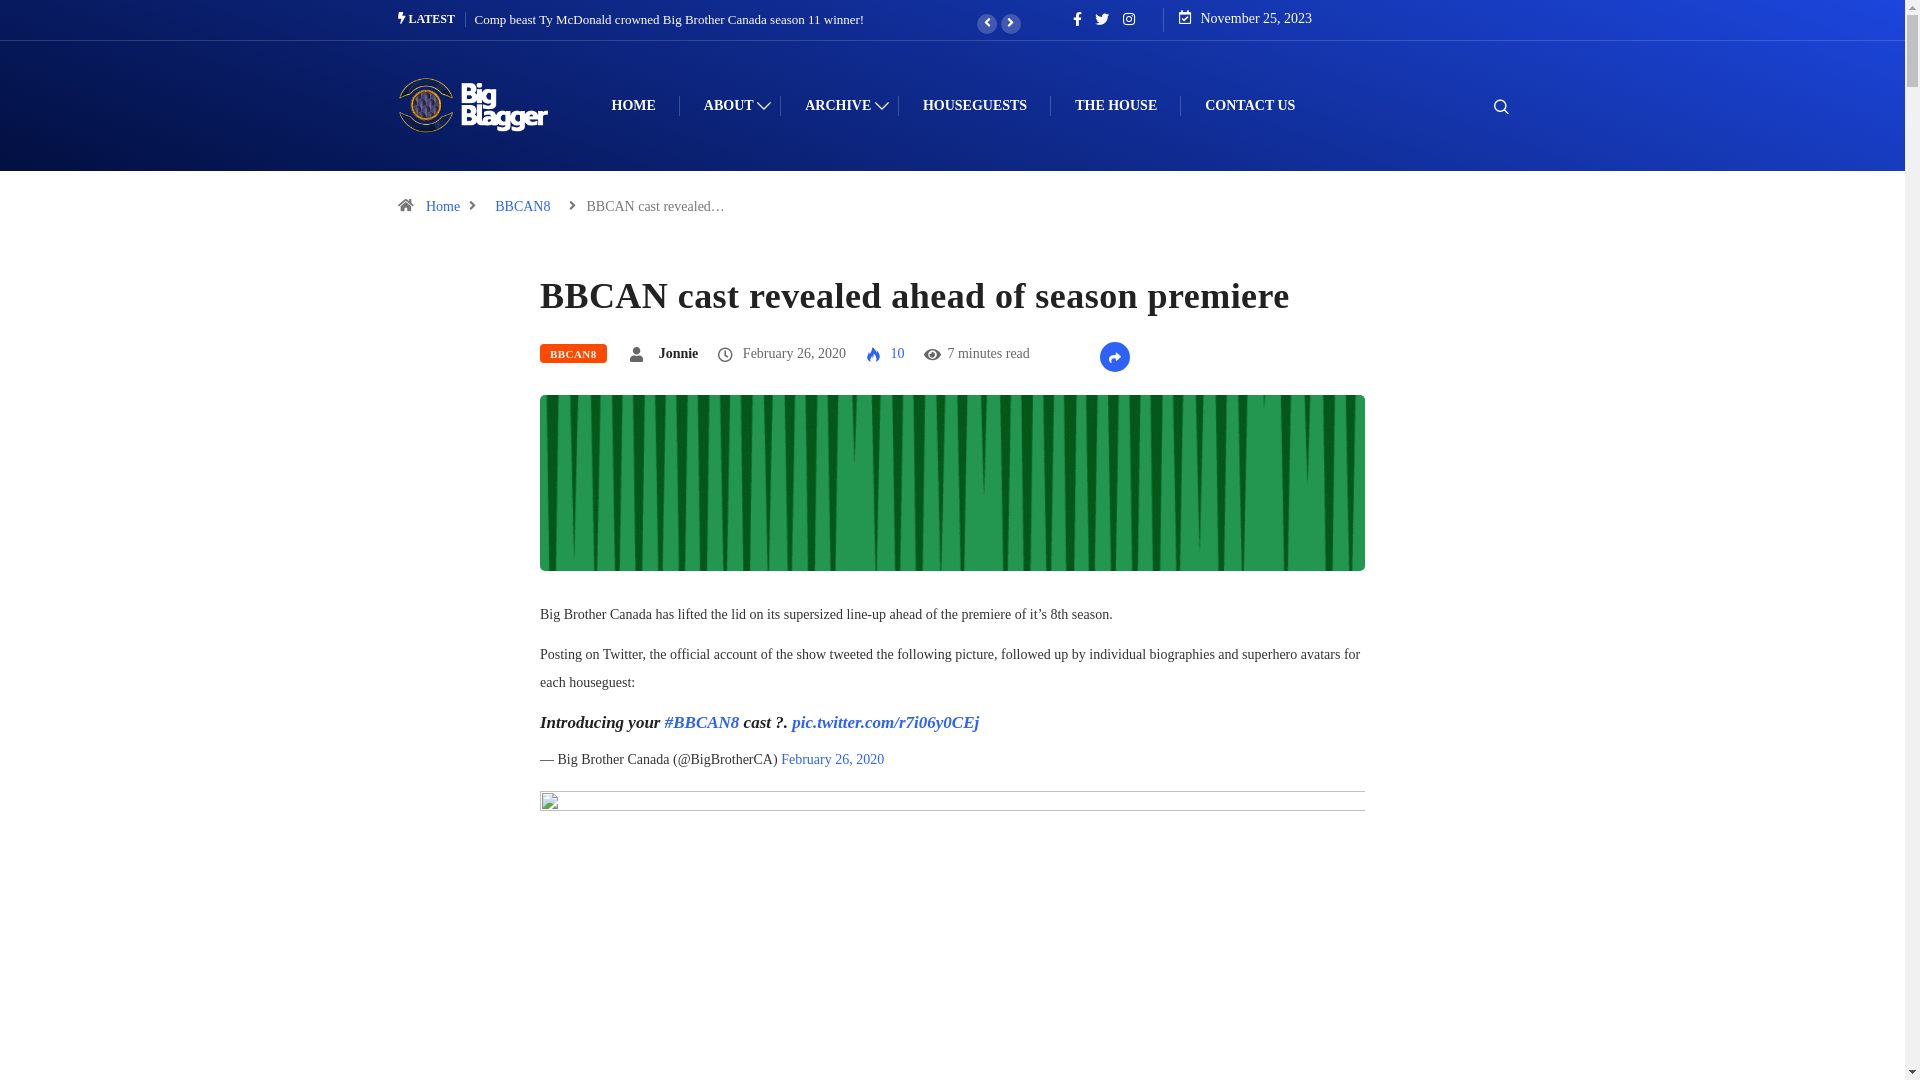  What do you see at coordinates (1102, 20) in the screenshot?
I see `Twitter` at bounding box center [1102, 20].